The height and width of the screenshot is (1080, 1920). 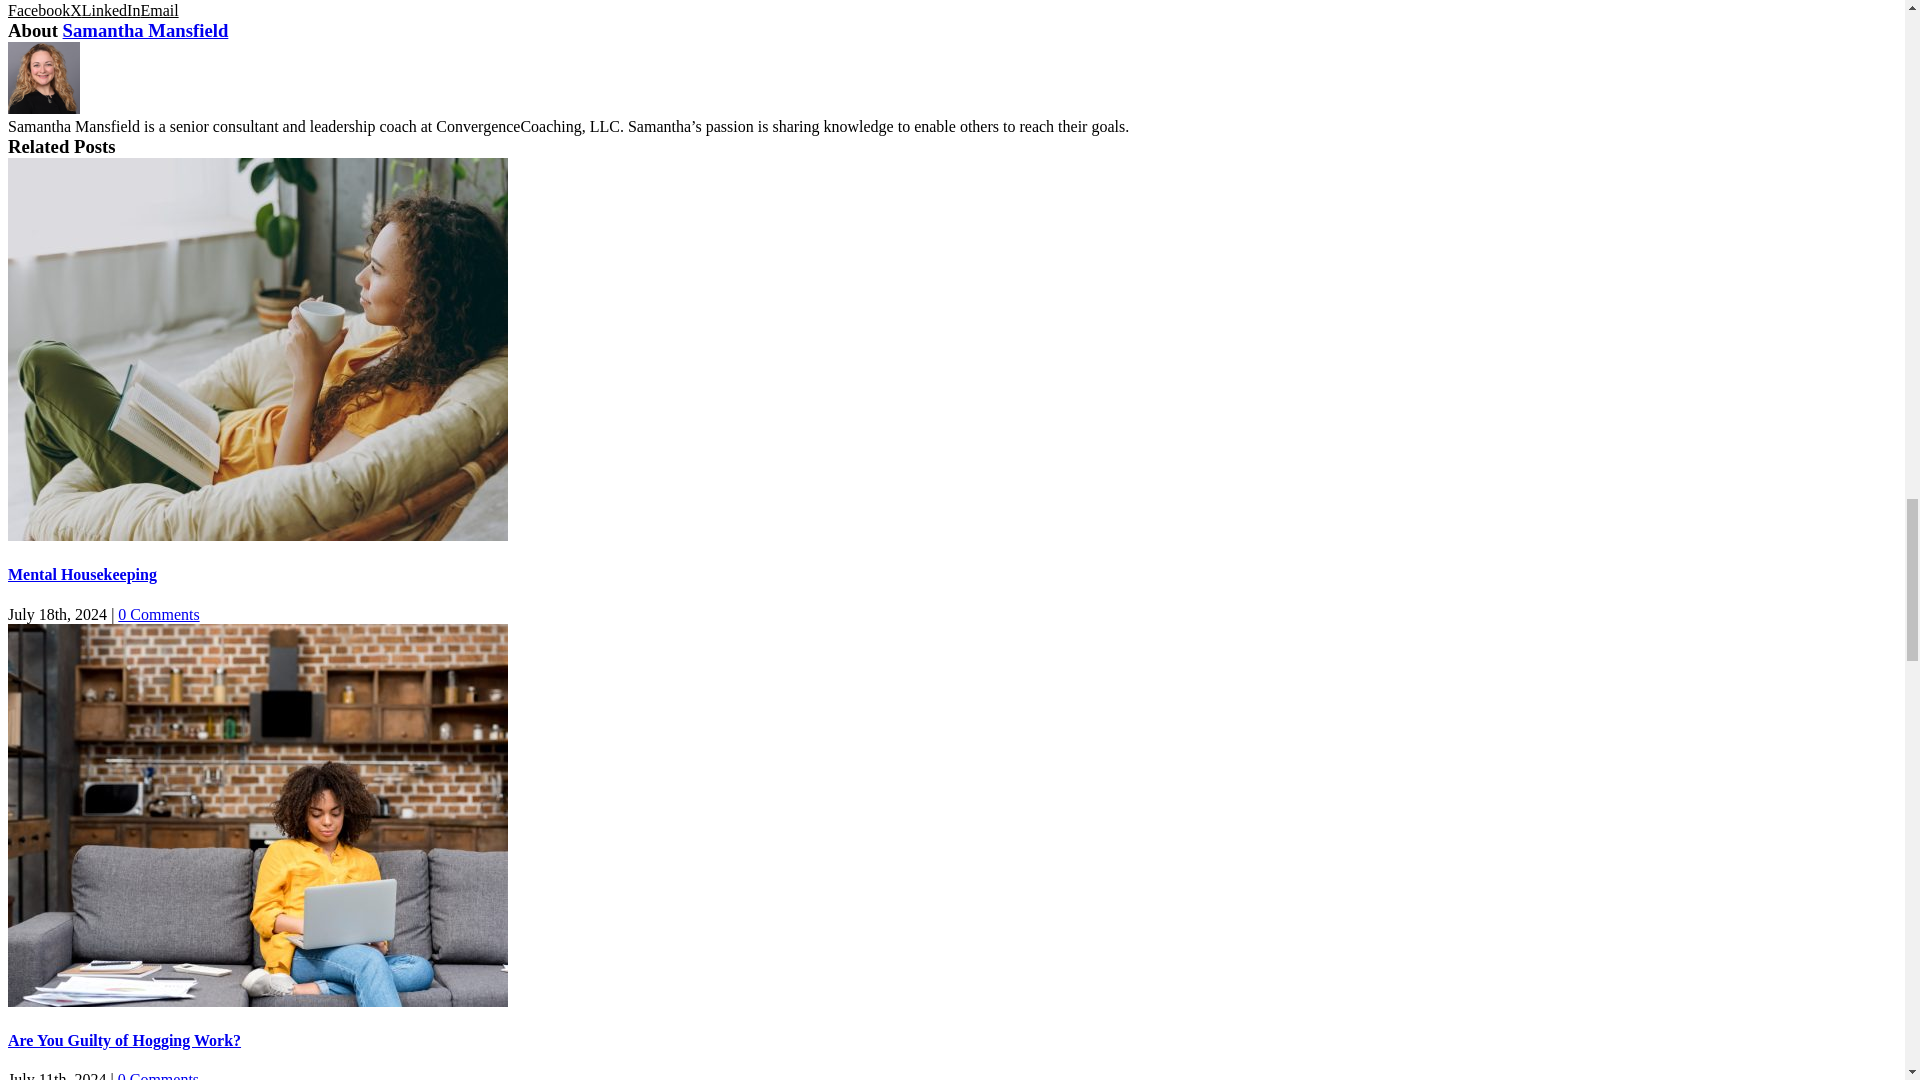 What do you see at coordinates (111, 10) in the screenshot?
I see `LinkedIn` at bounding box center [111, 10].